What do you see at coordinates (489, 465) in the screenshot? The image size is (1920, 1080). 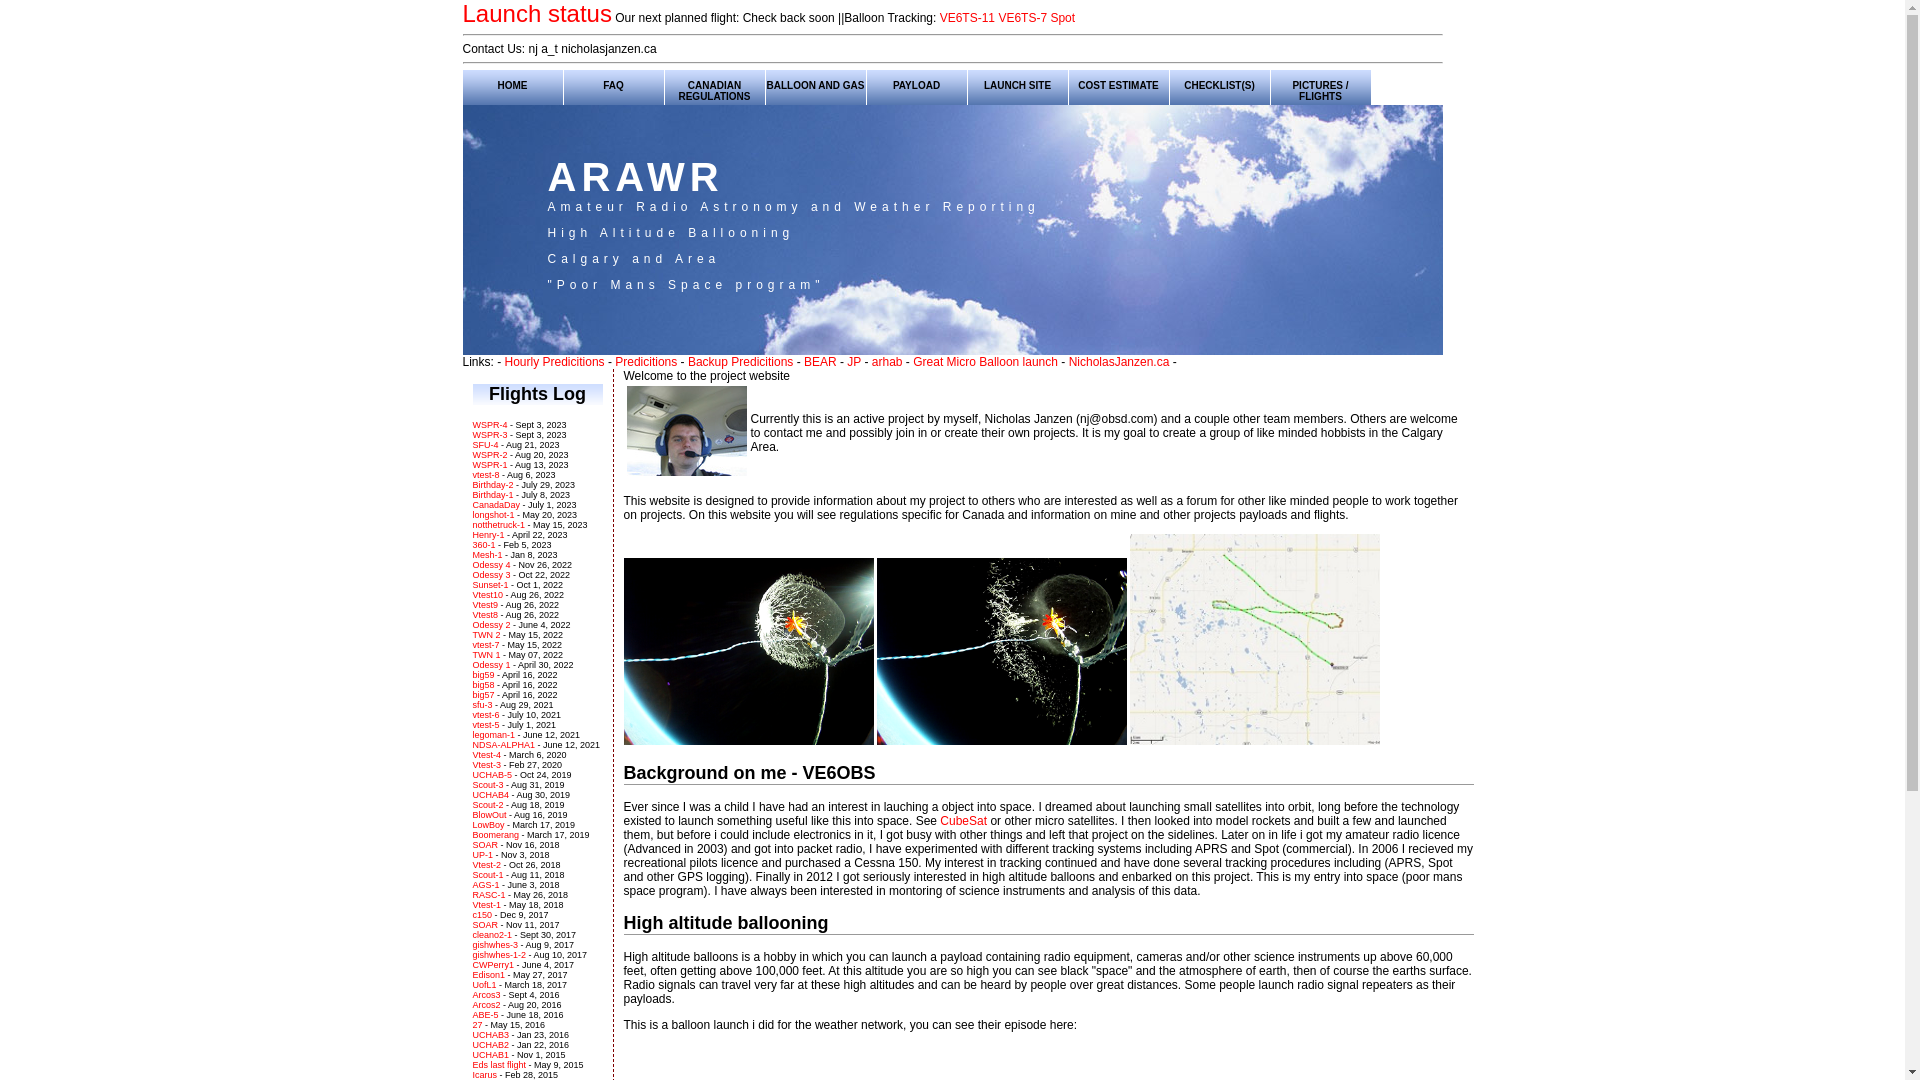 I see `WSPR-1` at bounding box center [489, 465].